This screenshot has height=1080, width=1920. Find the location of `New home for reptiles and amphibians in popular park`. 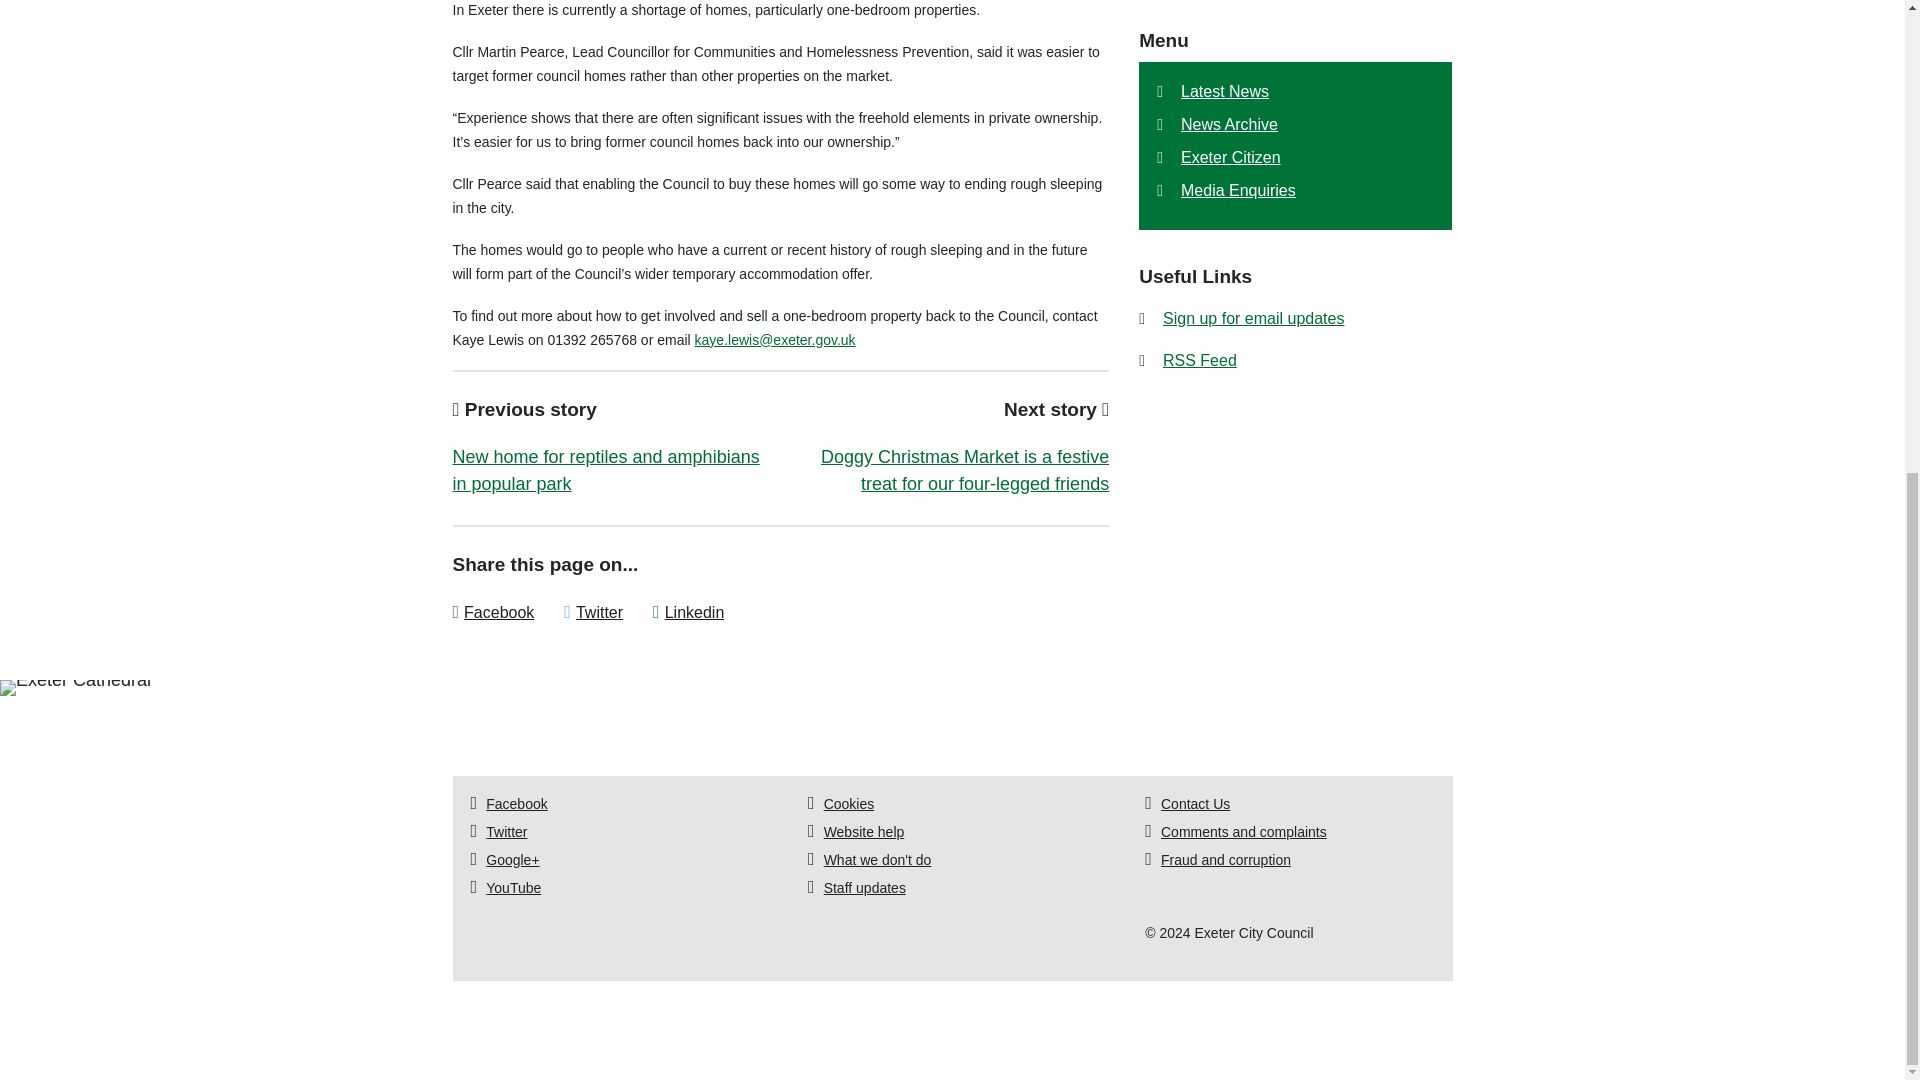

New home for reptiles and amphibians in popular park is located at coordinates (604, 470).